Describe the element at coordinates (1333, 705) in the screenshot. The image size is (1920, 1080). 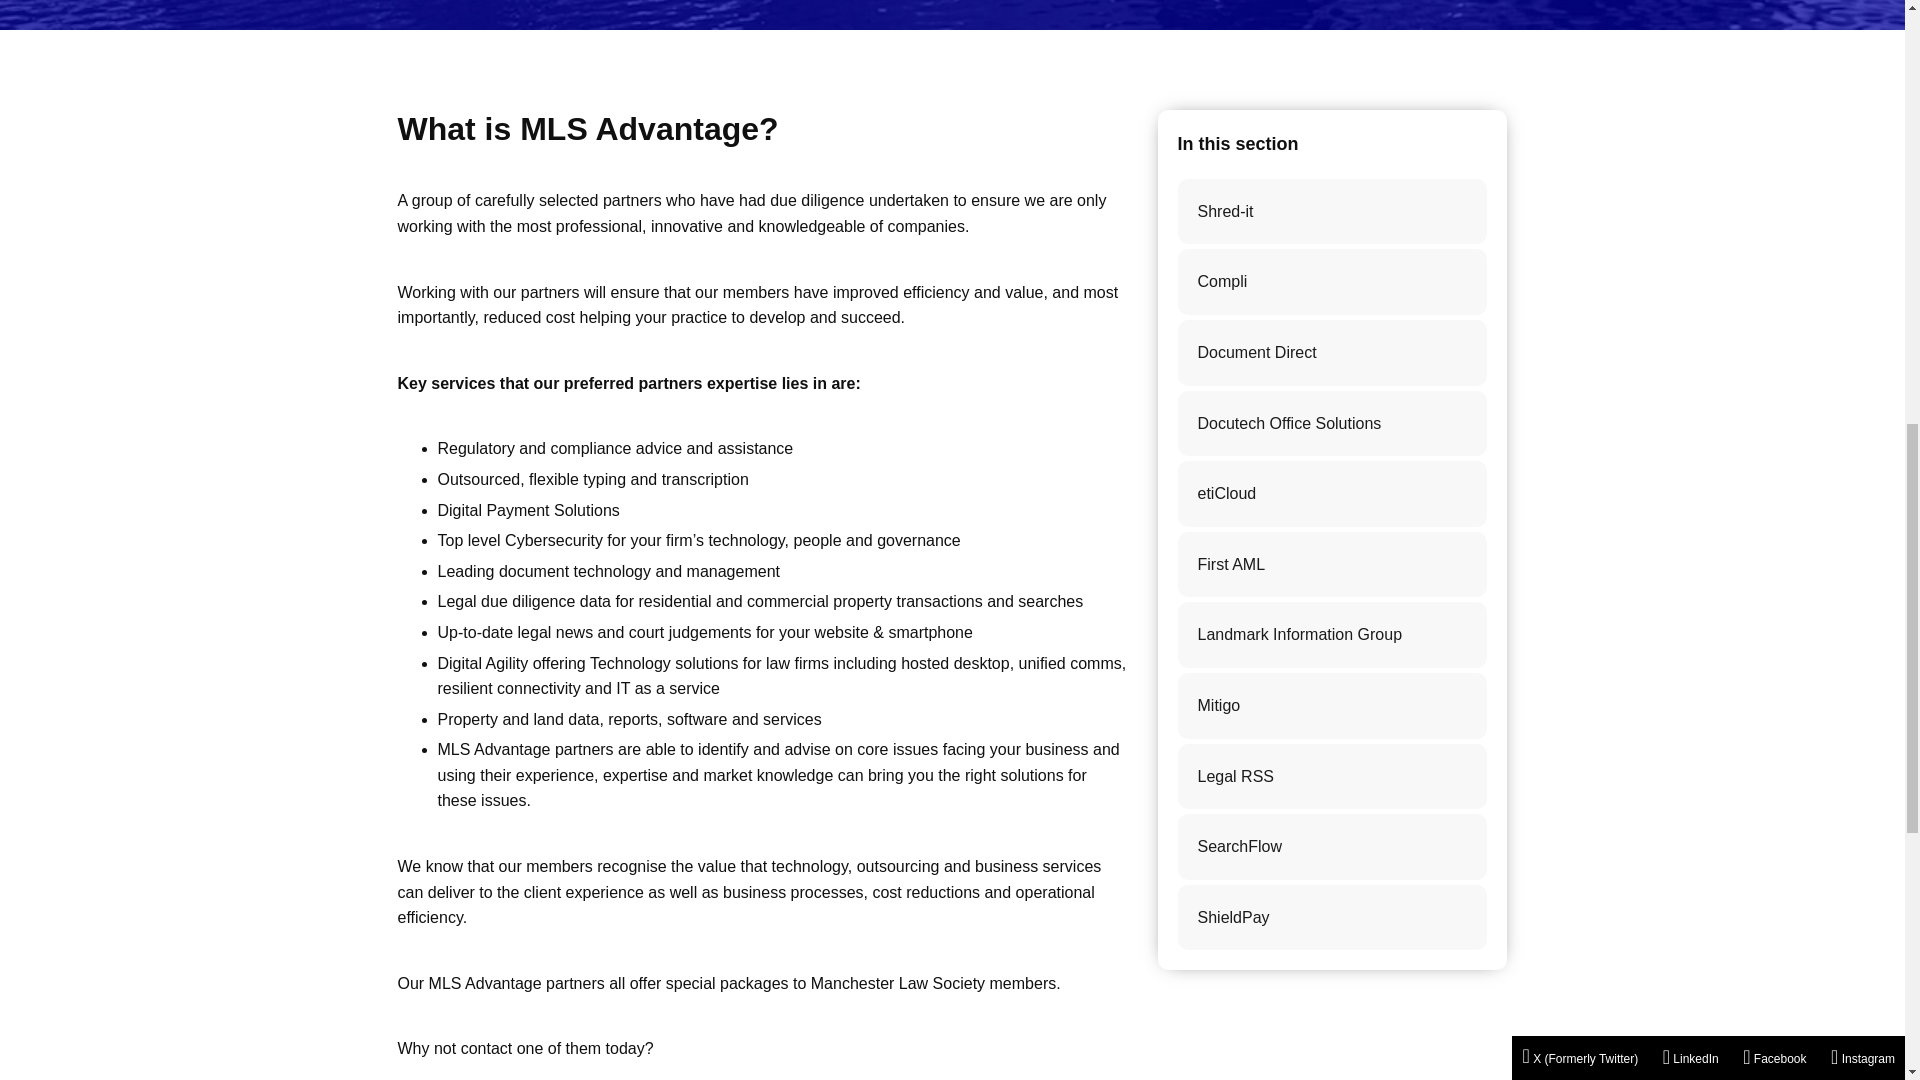
I see `Mitigo` at that location.